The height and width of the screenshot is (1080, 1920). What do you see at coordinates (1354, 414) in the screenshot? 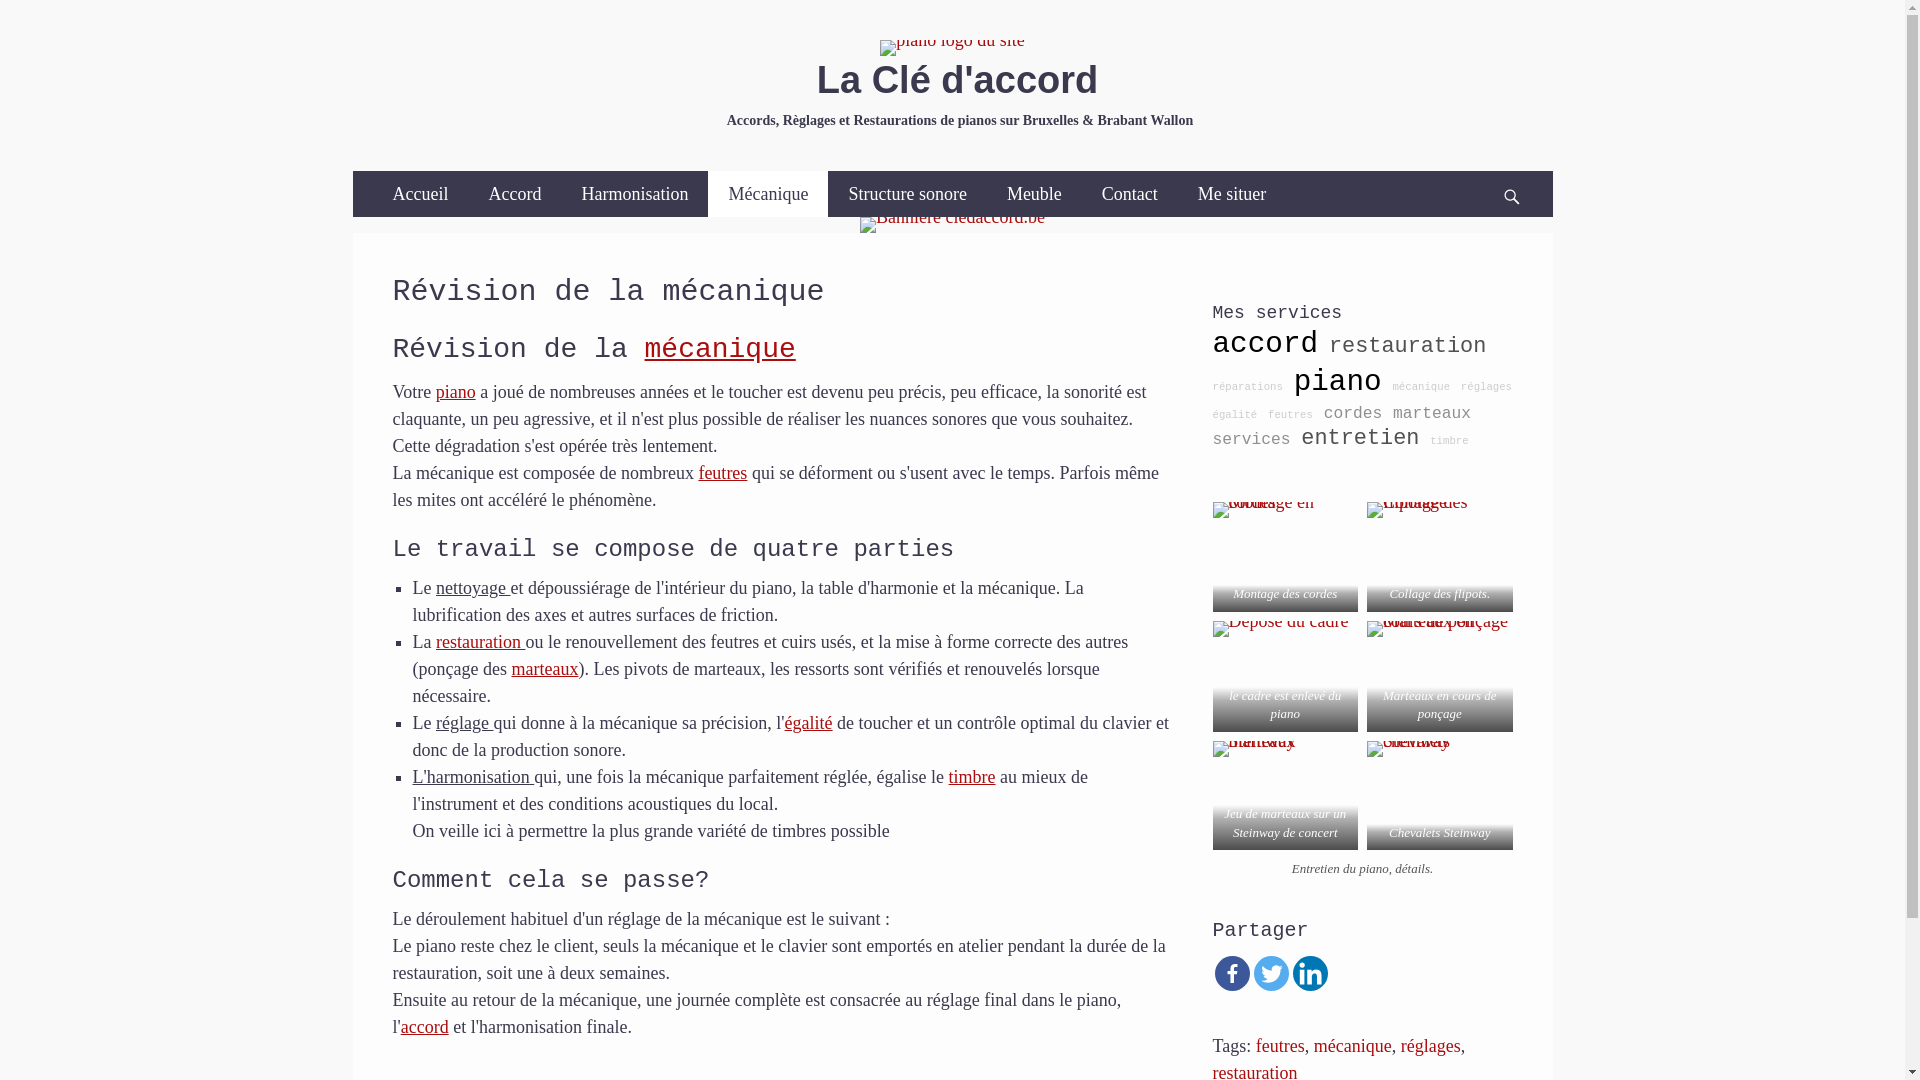
I see `cordes` at bounding box center [1354, 414].